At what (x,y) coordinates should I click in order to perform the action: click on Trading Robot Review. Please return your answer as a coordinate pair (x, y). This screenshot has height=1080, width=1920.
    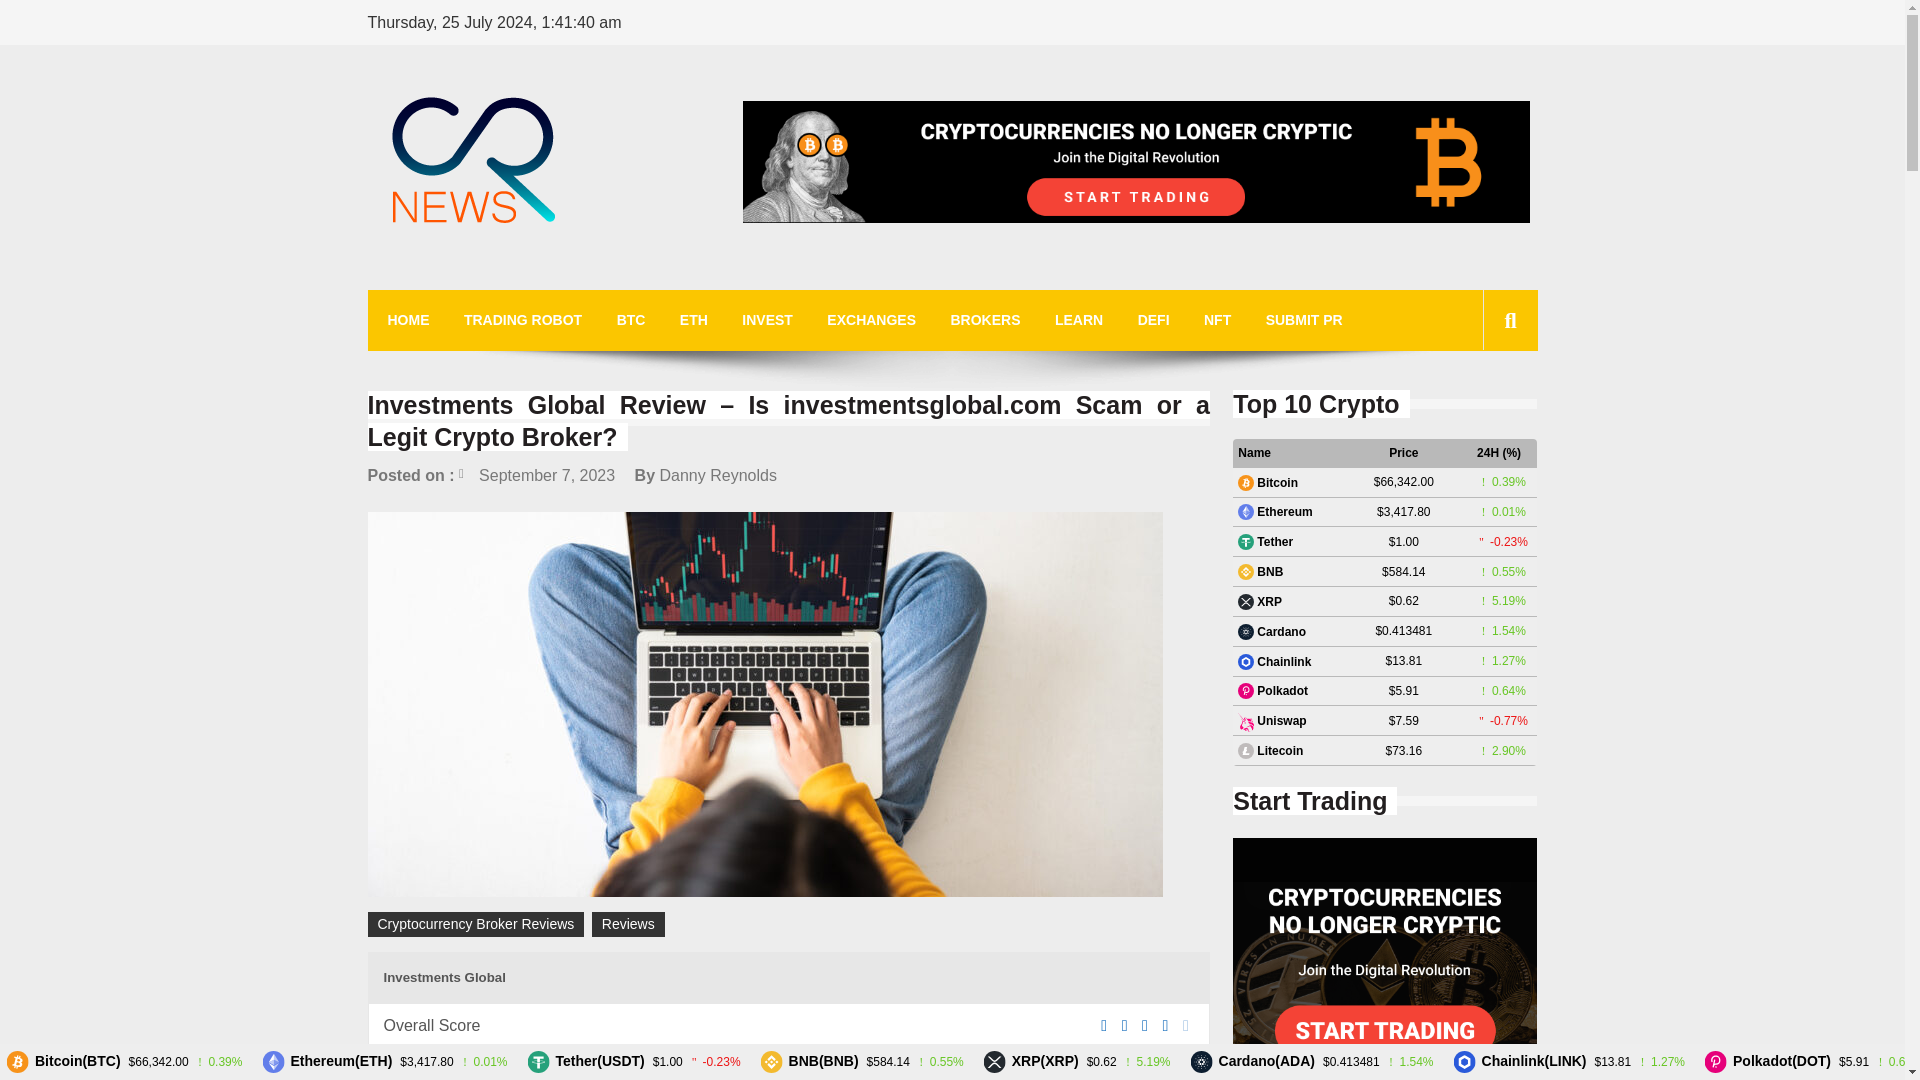
    Looking at the image, I should click on (1136, 162).